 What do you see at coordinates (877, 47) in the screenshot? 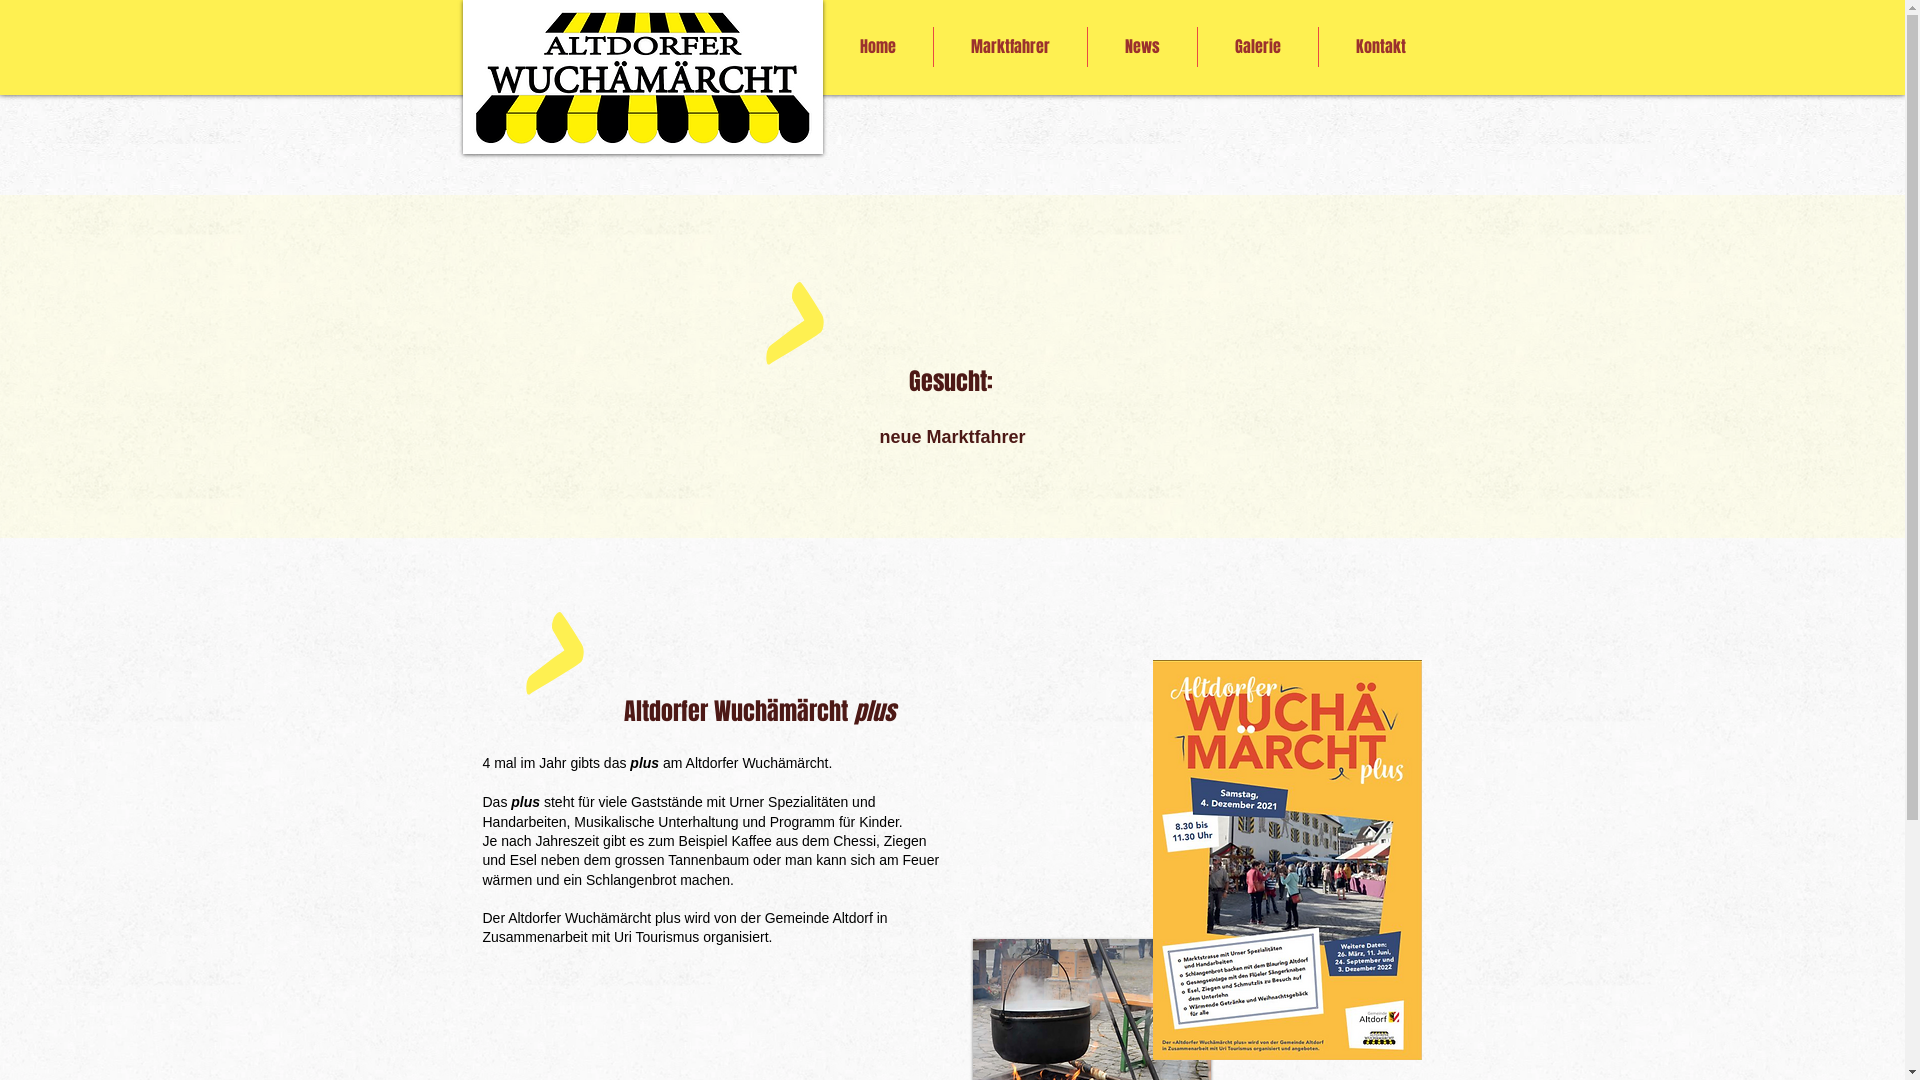
I see `Home` at bounding box center [877, 47].